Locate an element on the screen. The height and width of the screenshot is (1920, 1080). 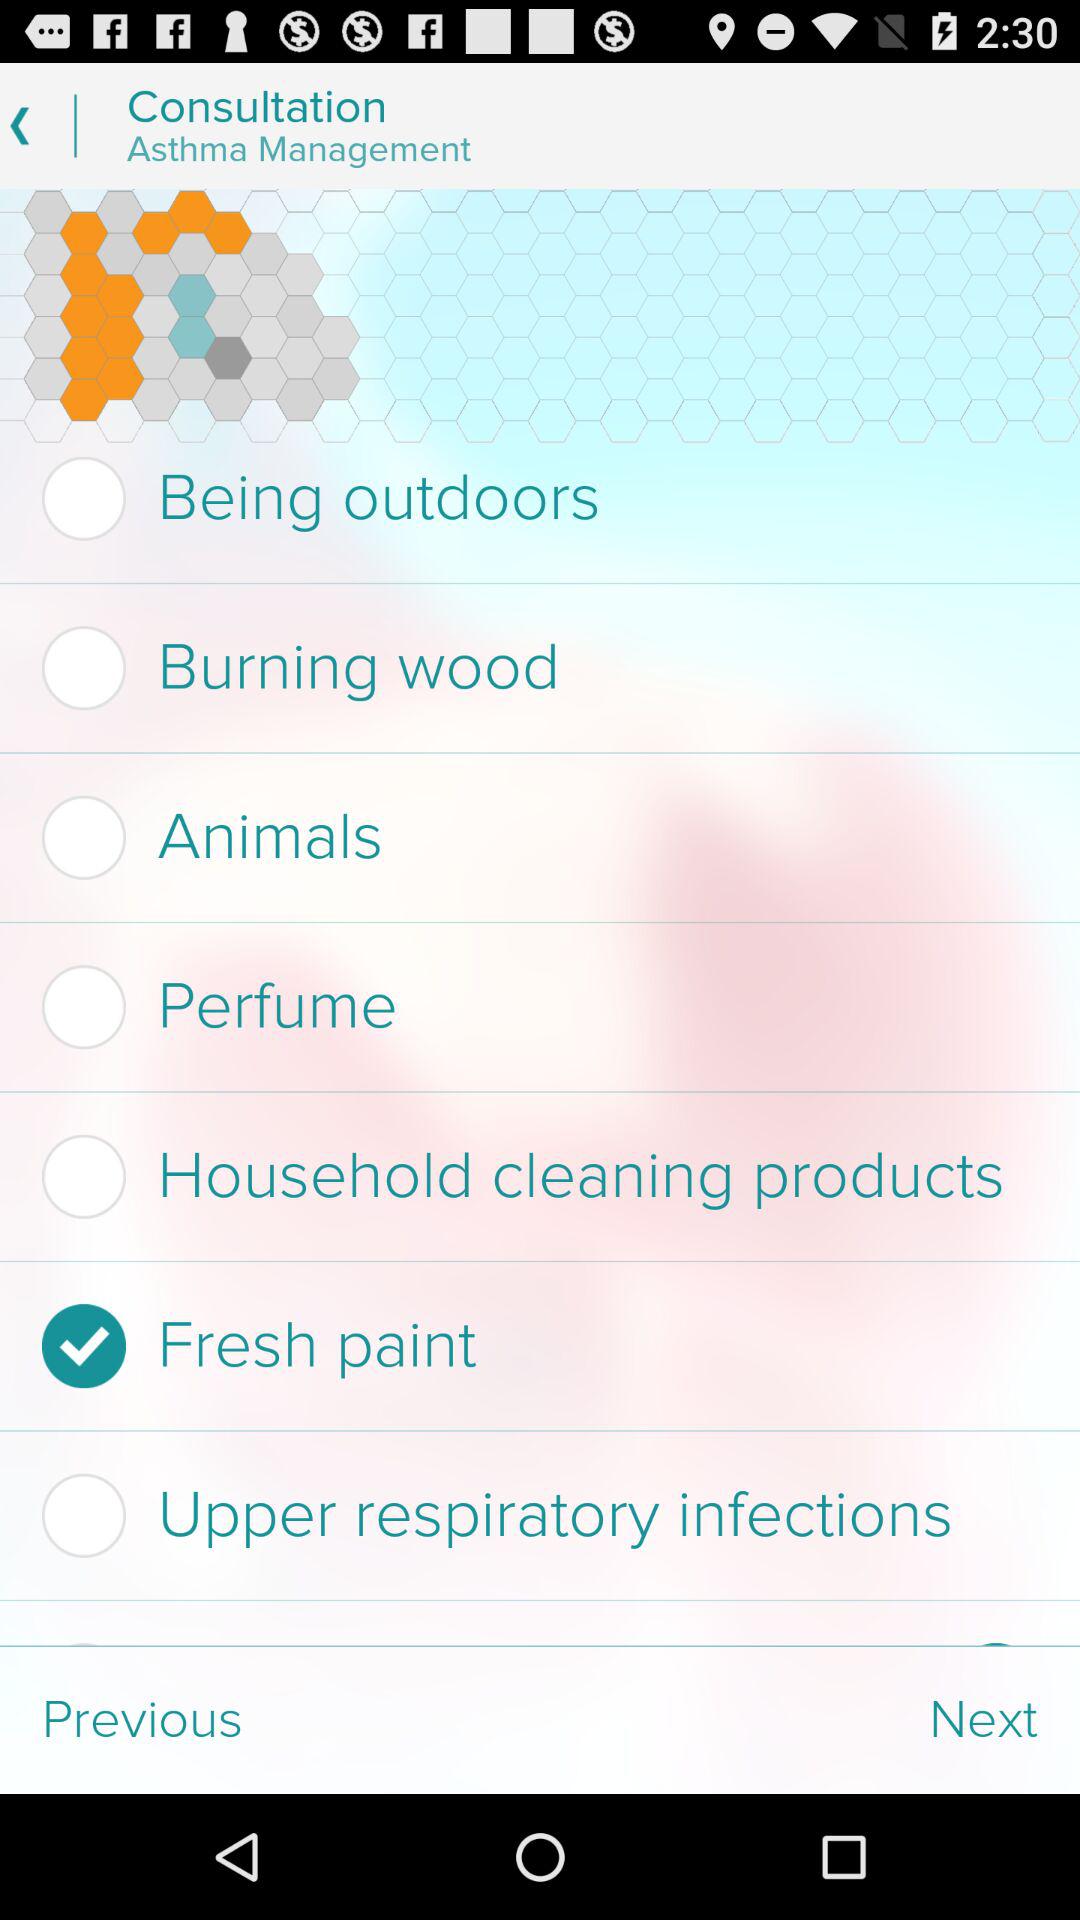
choose the icon below the perfume is located at coordinates (534, 1176).